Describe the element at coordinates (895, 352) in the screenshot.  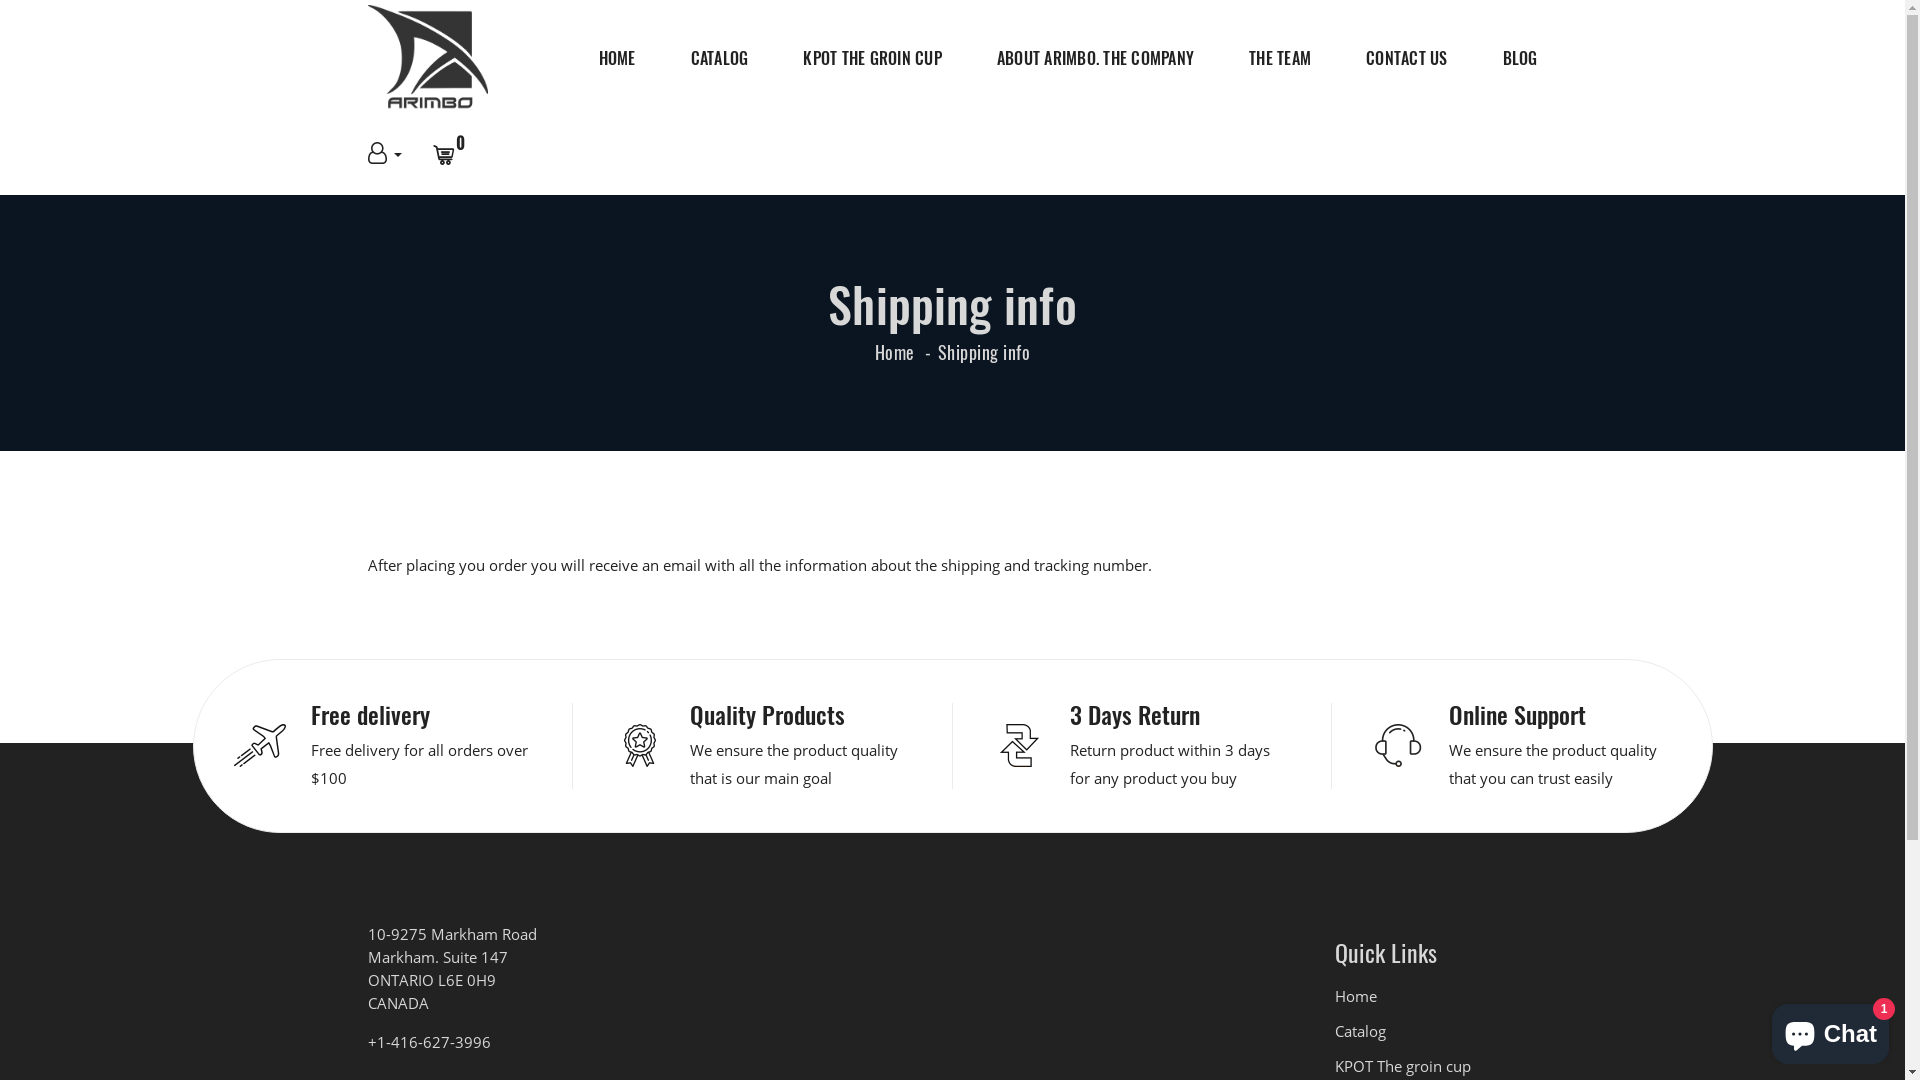
I see `Home` at that location.